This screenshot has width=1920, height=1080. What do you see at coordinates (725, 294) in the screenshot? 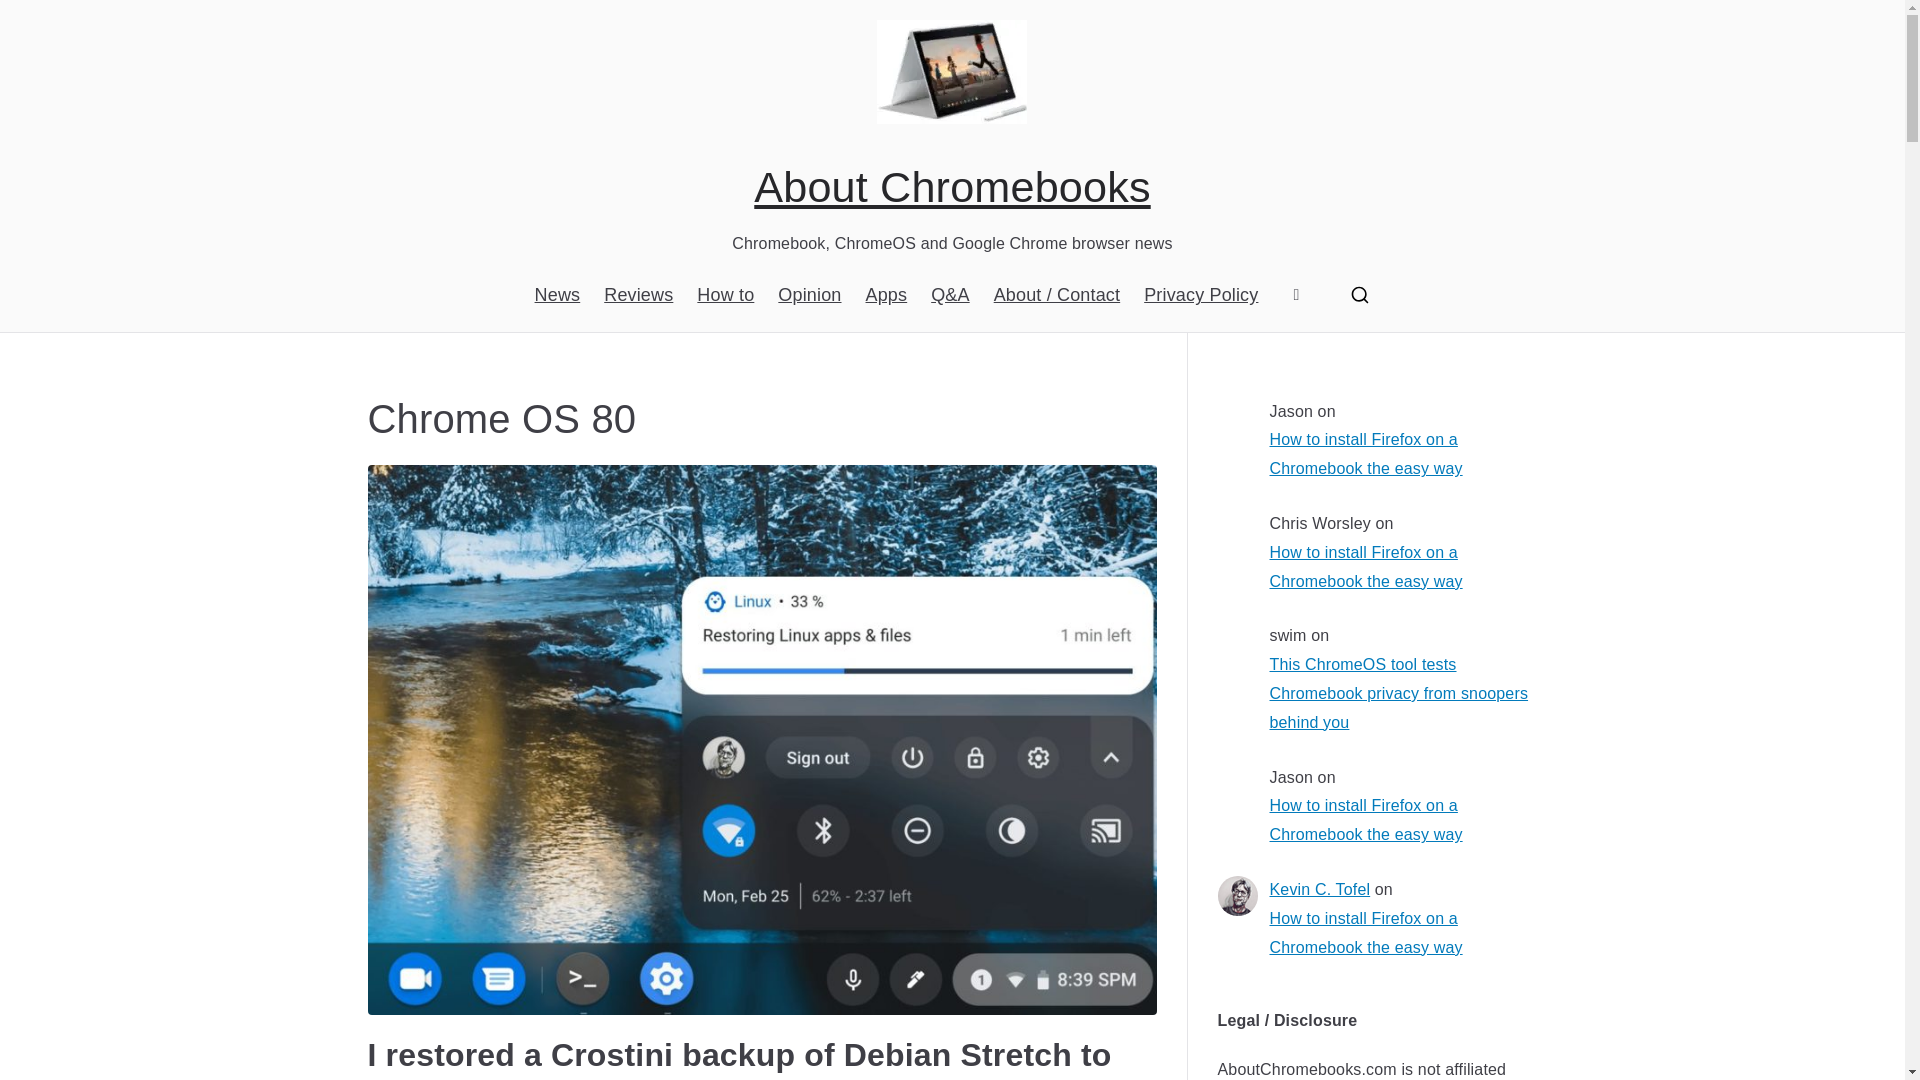
I see `How to` at bounding box center [725, 294].